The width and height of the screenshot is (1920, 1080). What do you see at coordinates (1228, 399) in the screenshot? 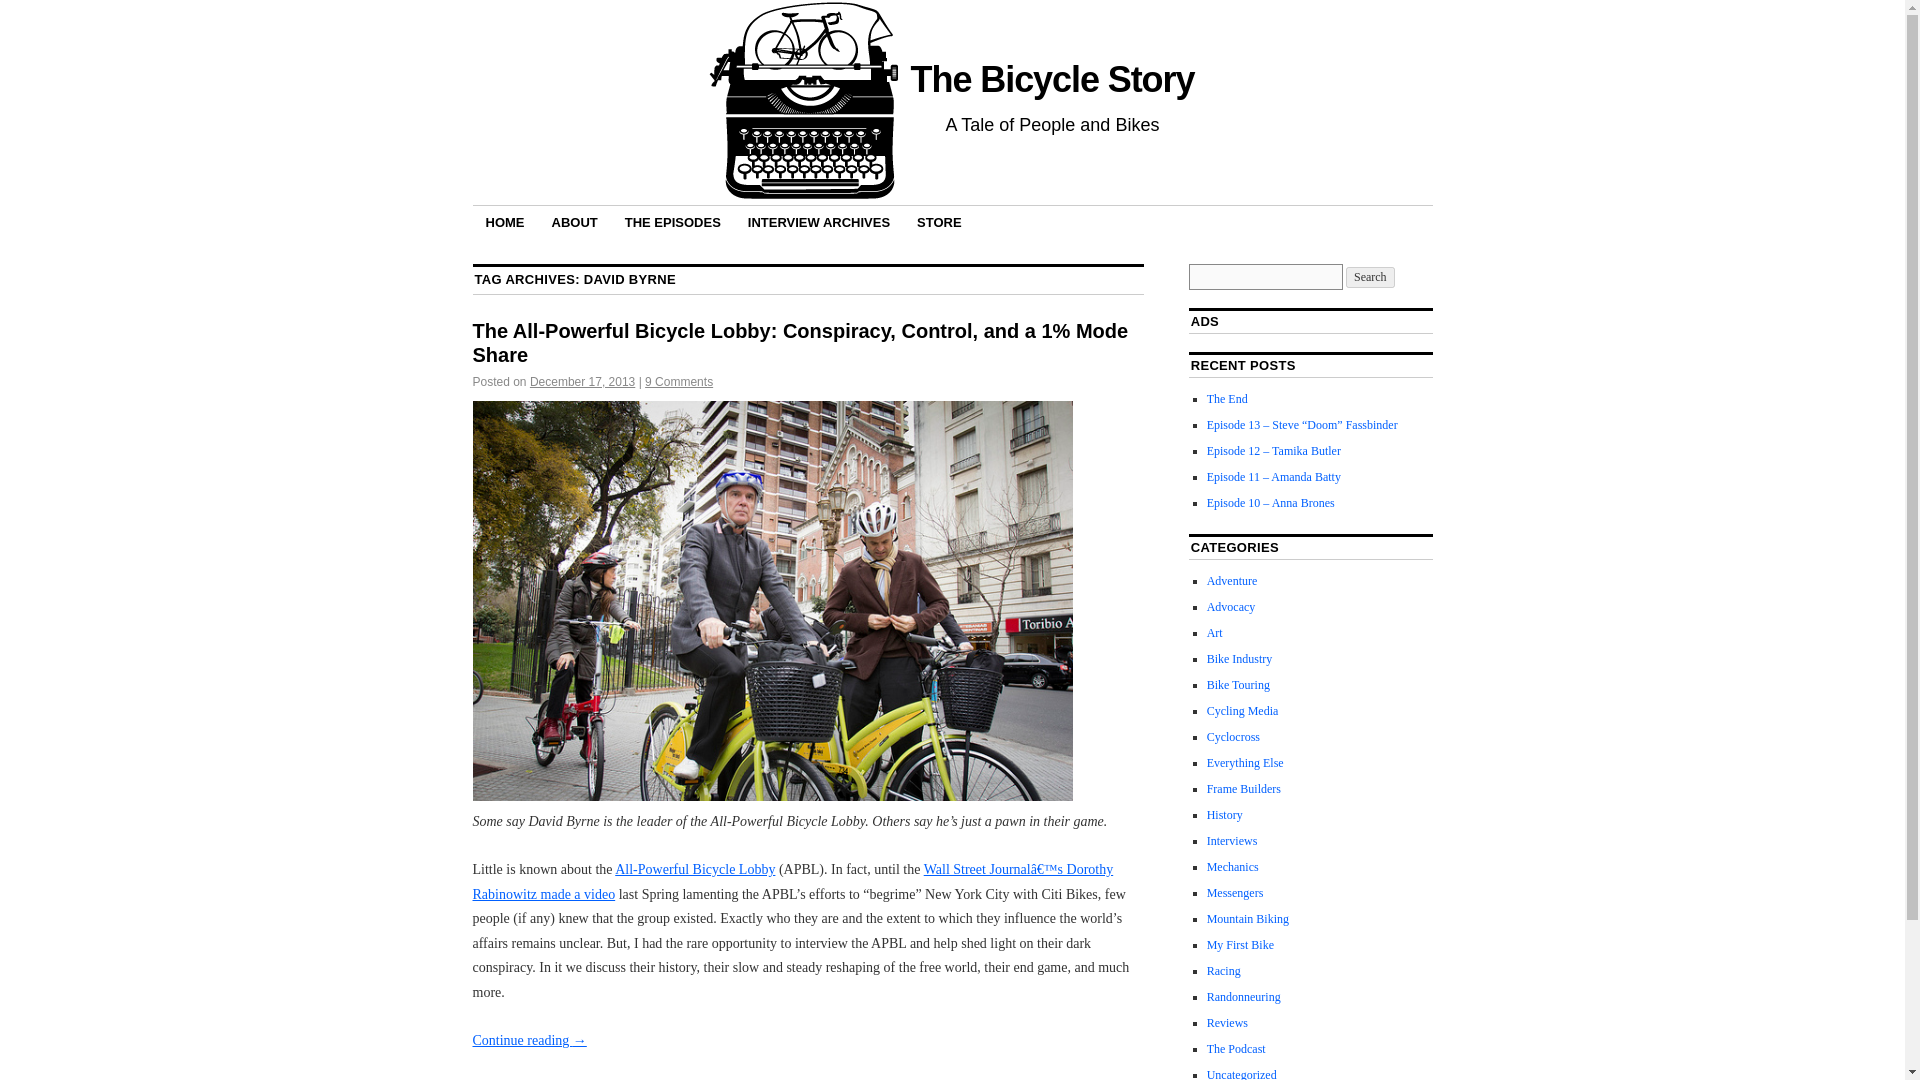
I see `The End` at bounding box center [1228, 399].